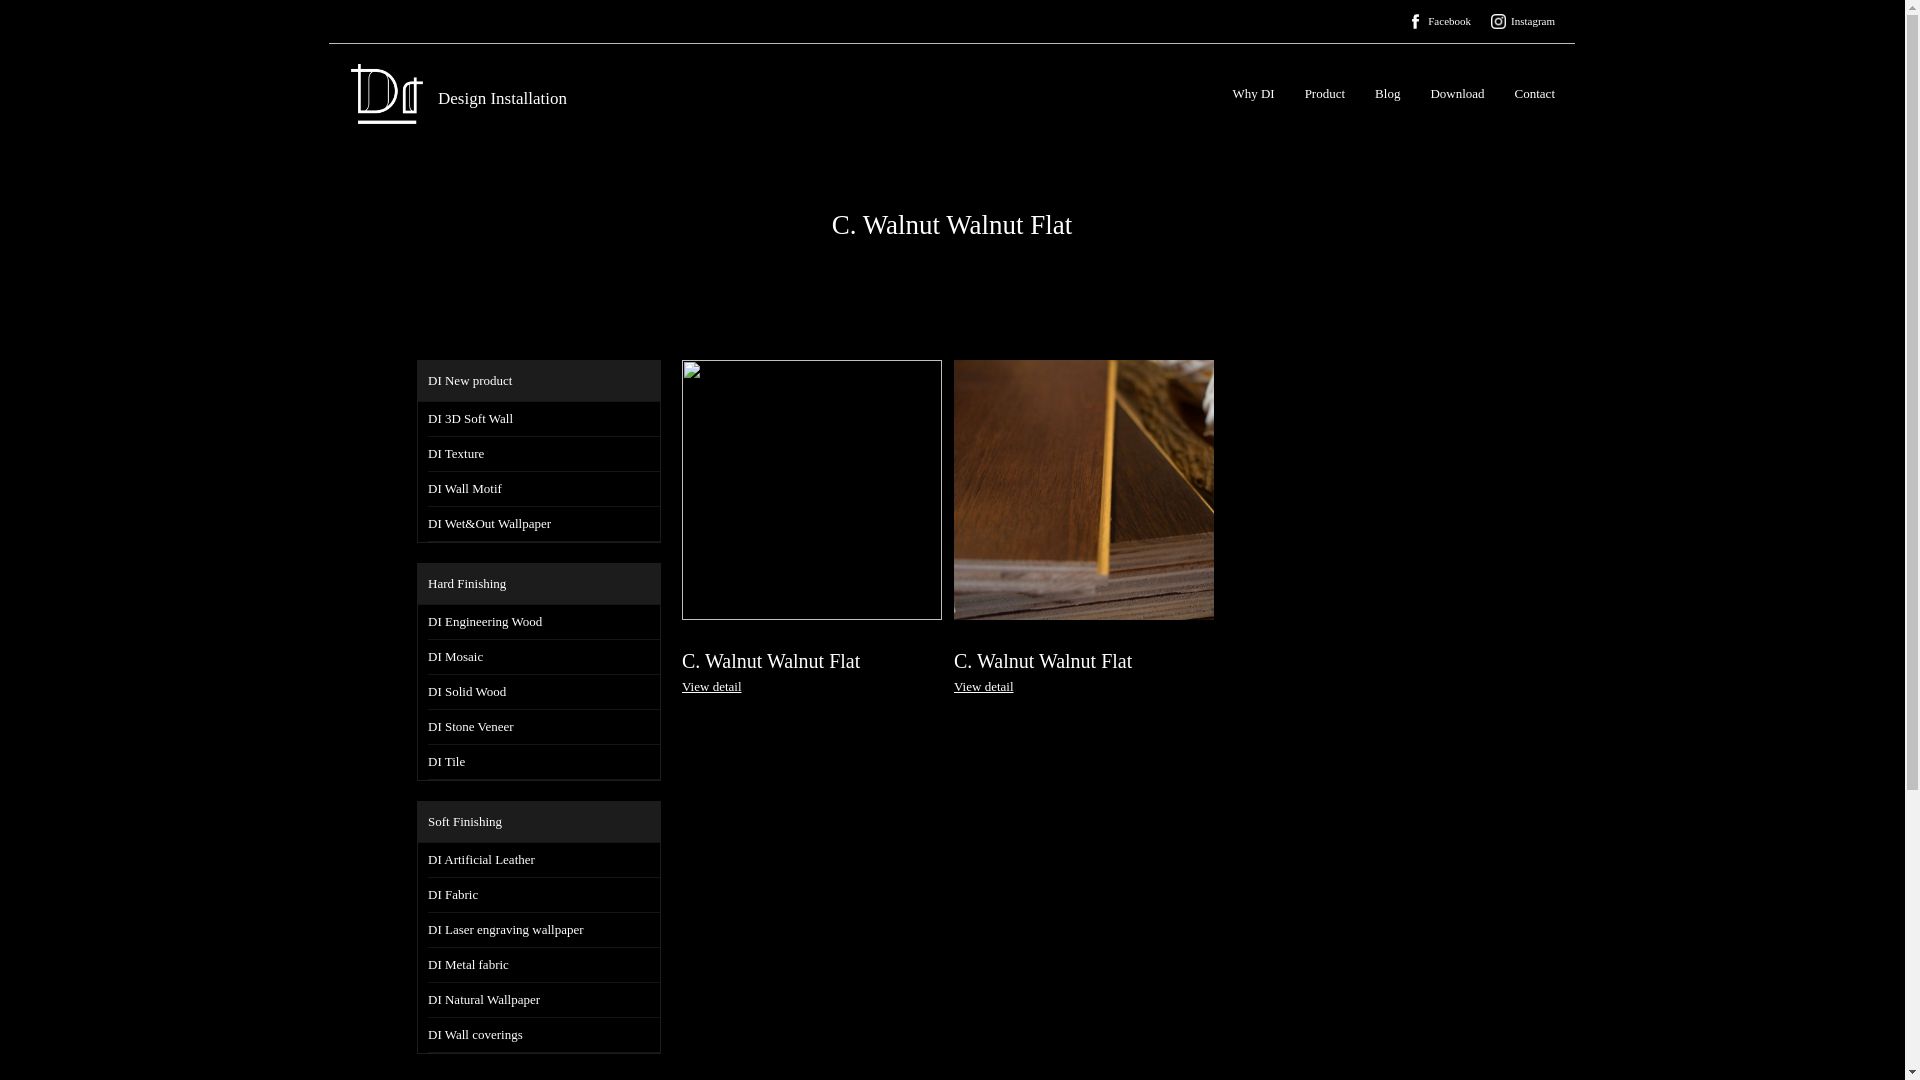 This screenshot has height=1080, width=1920. Describe the element at coordinates (984, 686) in the screenshot. I see `View detail` at that location.